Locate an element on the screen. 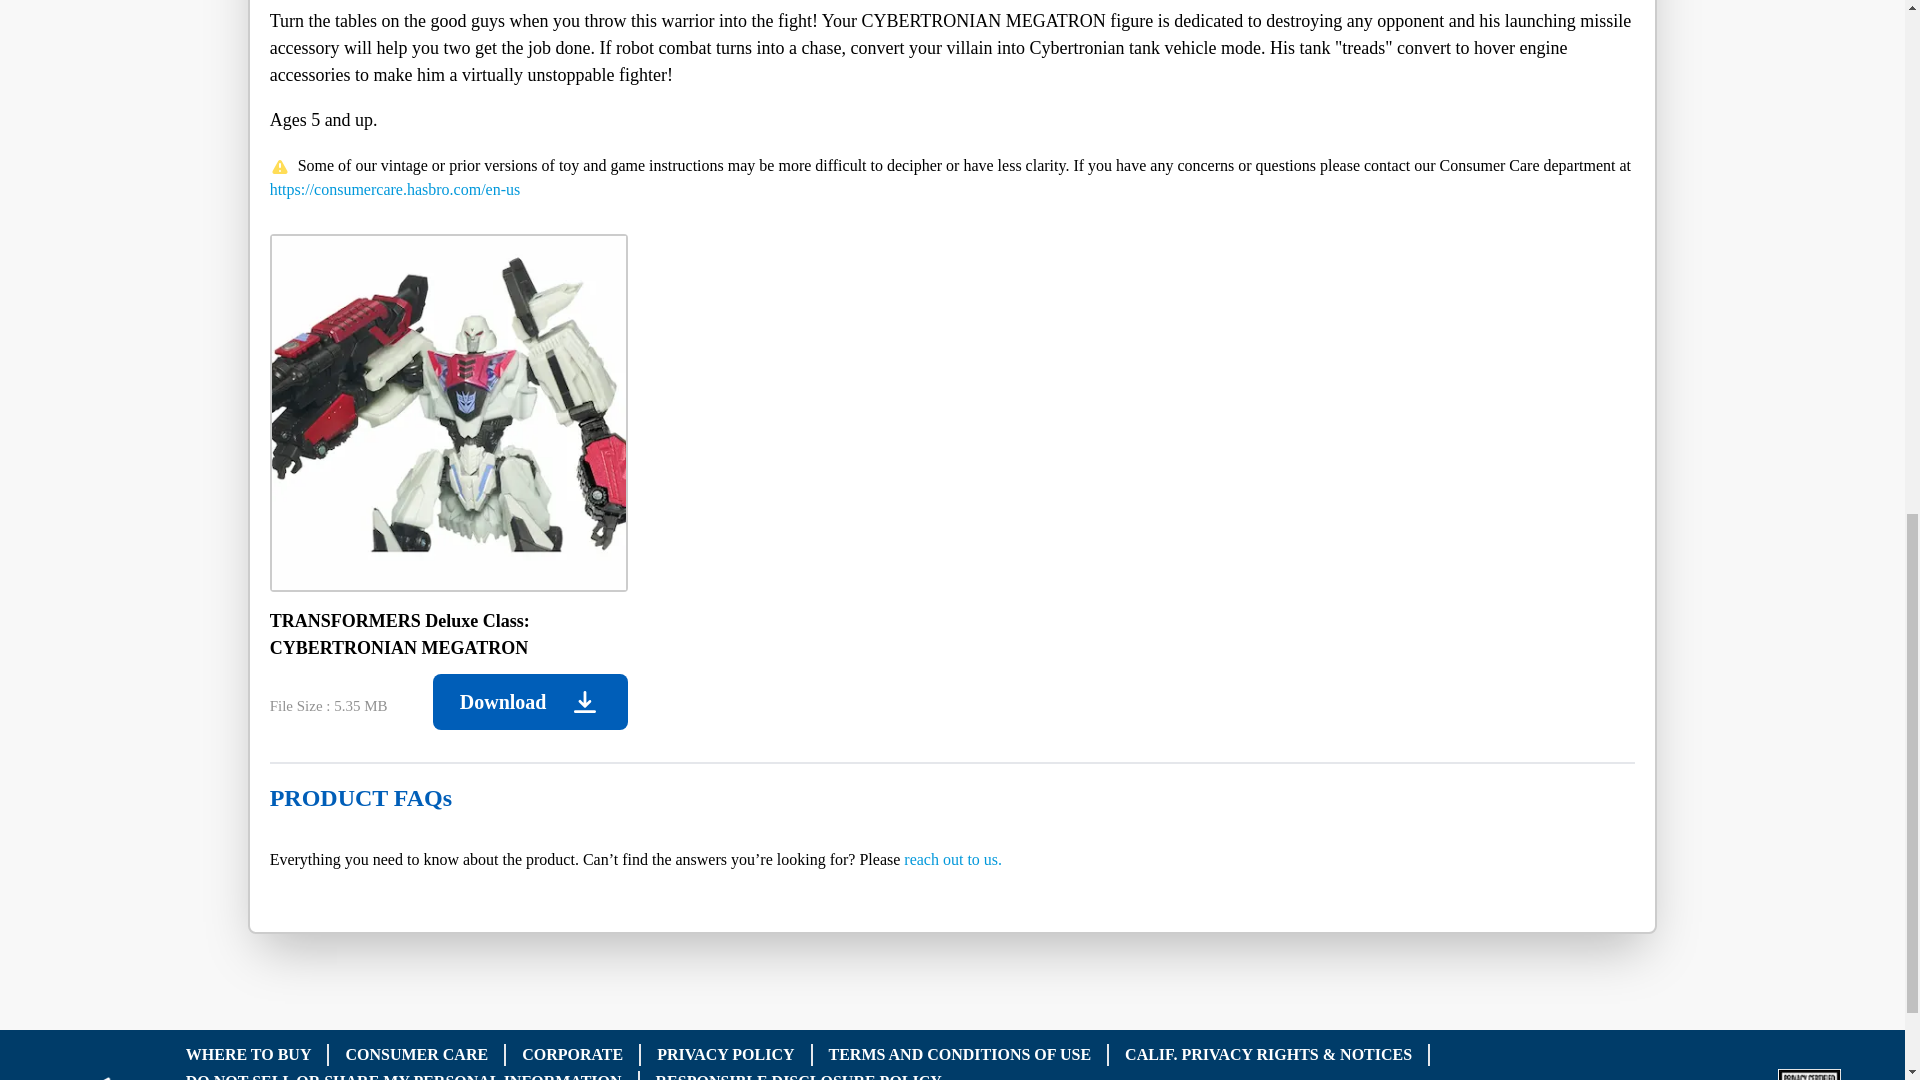 This screenshot has width=1920, height=1080. CONSUMER CARE is located at coordinates (416, 1054).